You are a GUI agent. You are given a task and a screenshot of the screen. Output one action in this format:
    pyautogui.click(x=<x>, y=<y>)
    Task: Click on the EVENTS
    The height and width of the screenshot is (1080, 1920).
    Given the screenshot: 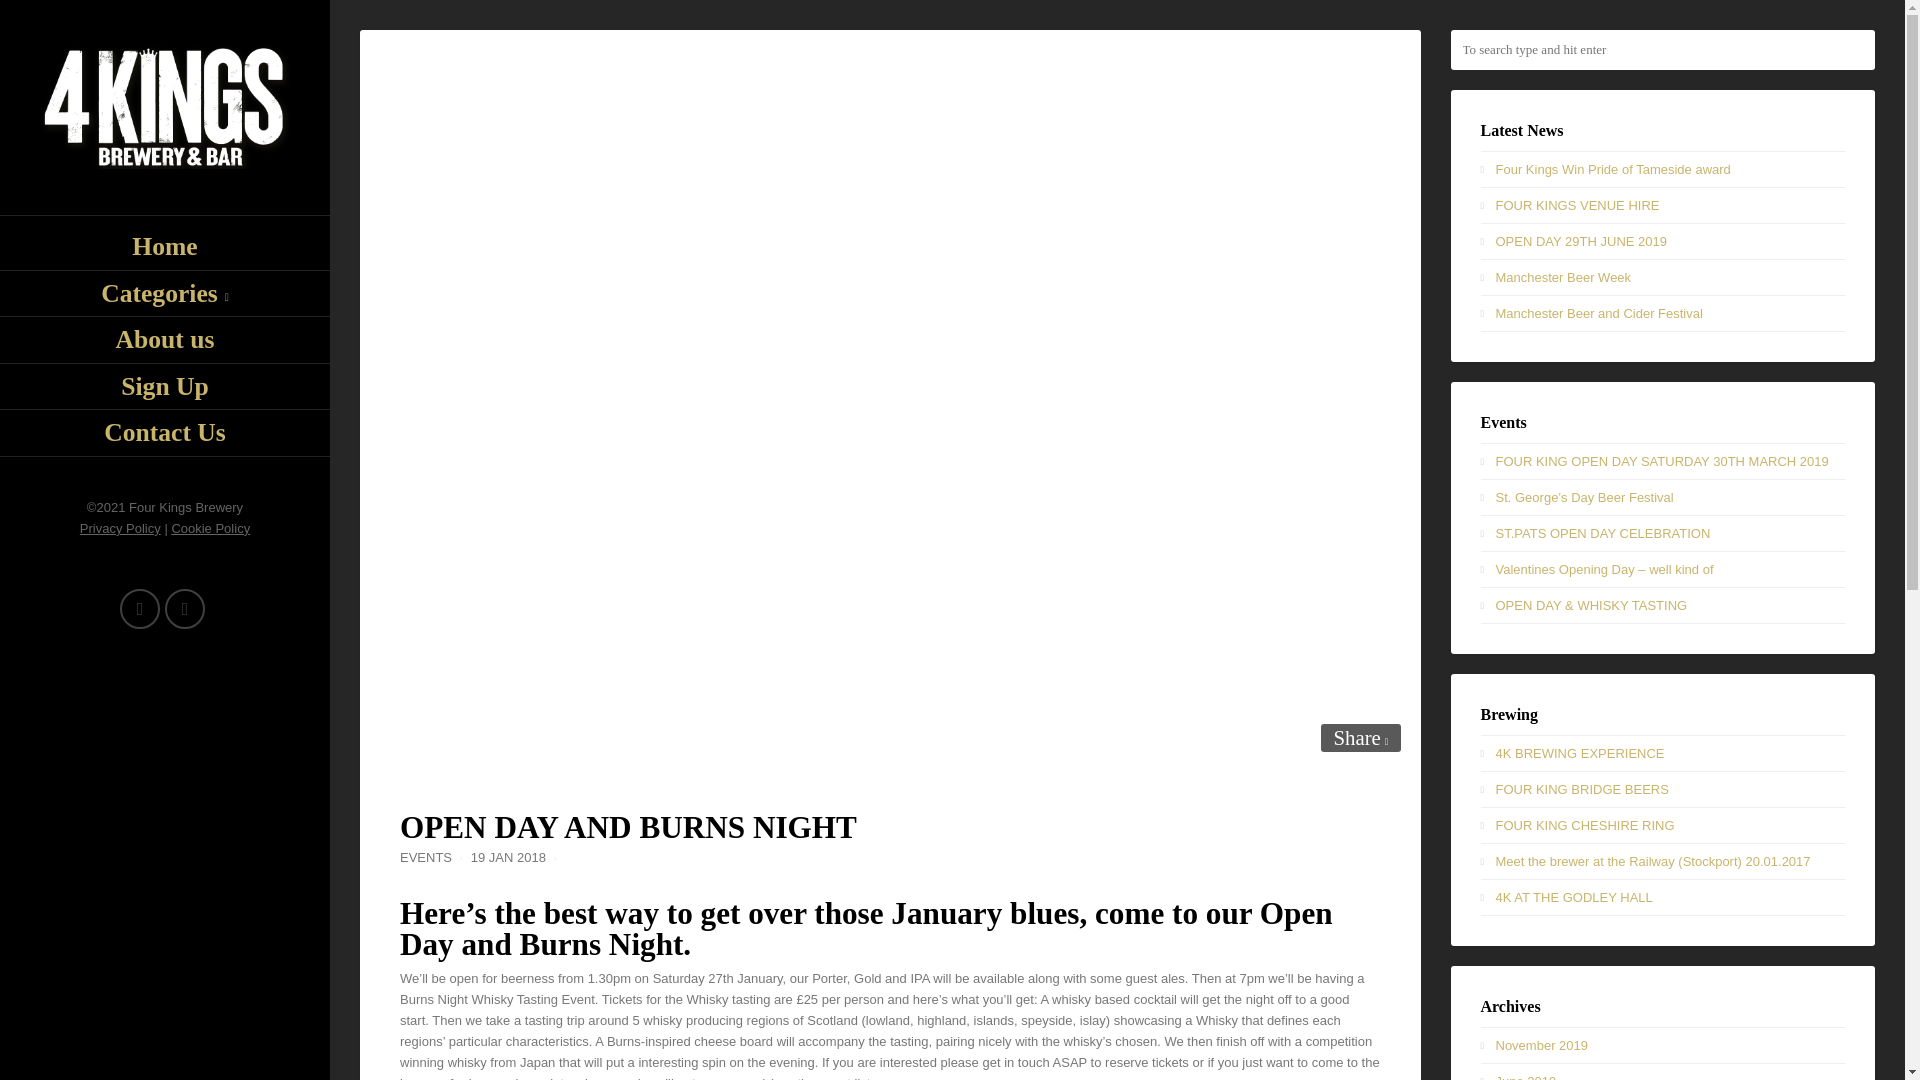 What is the action you would take?
    pyautogui.click(x=425, y=857)
    